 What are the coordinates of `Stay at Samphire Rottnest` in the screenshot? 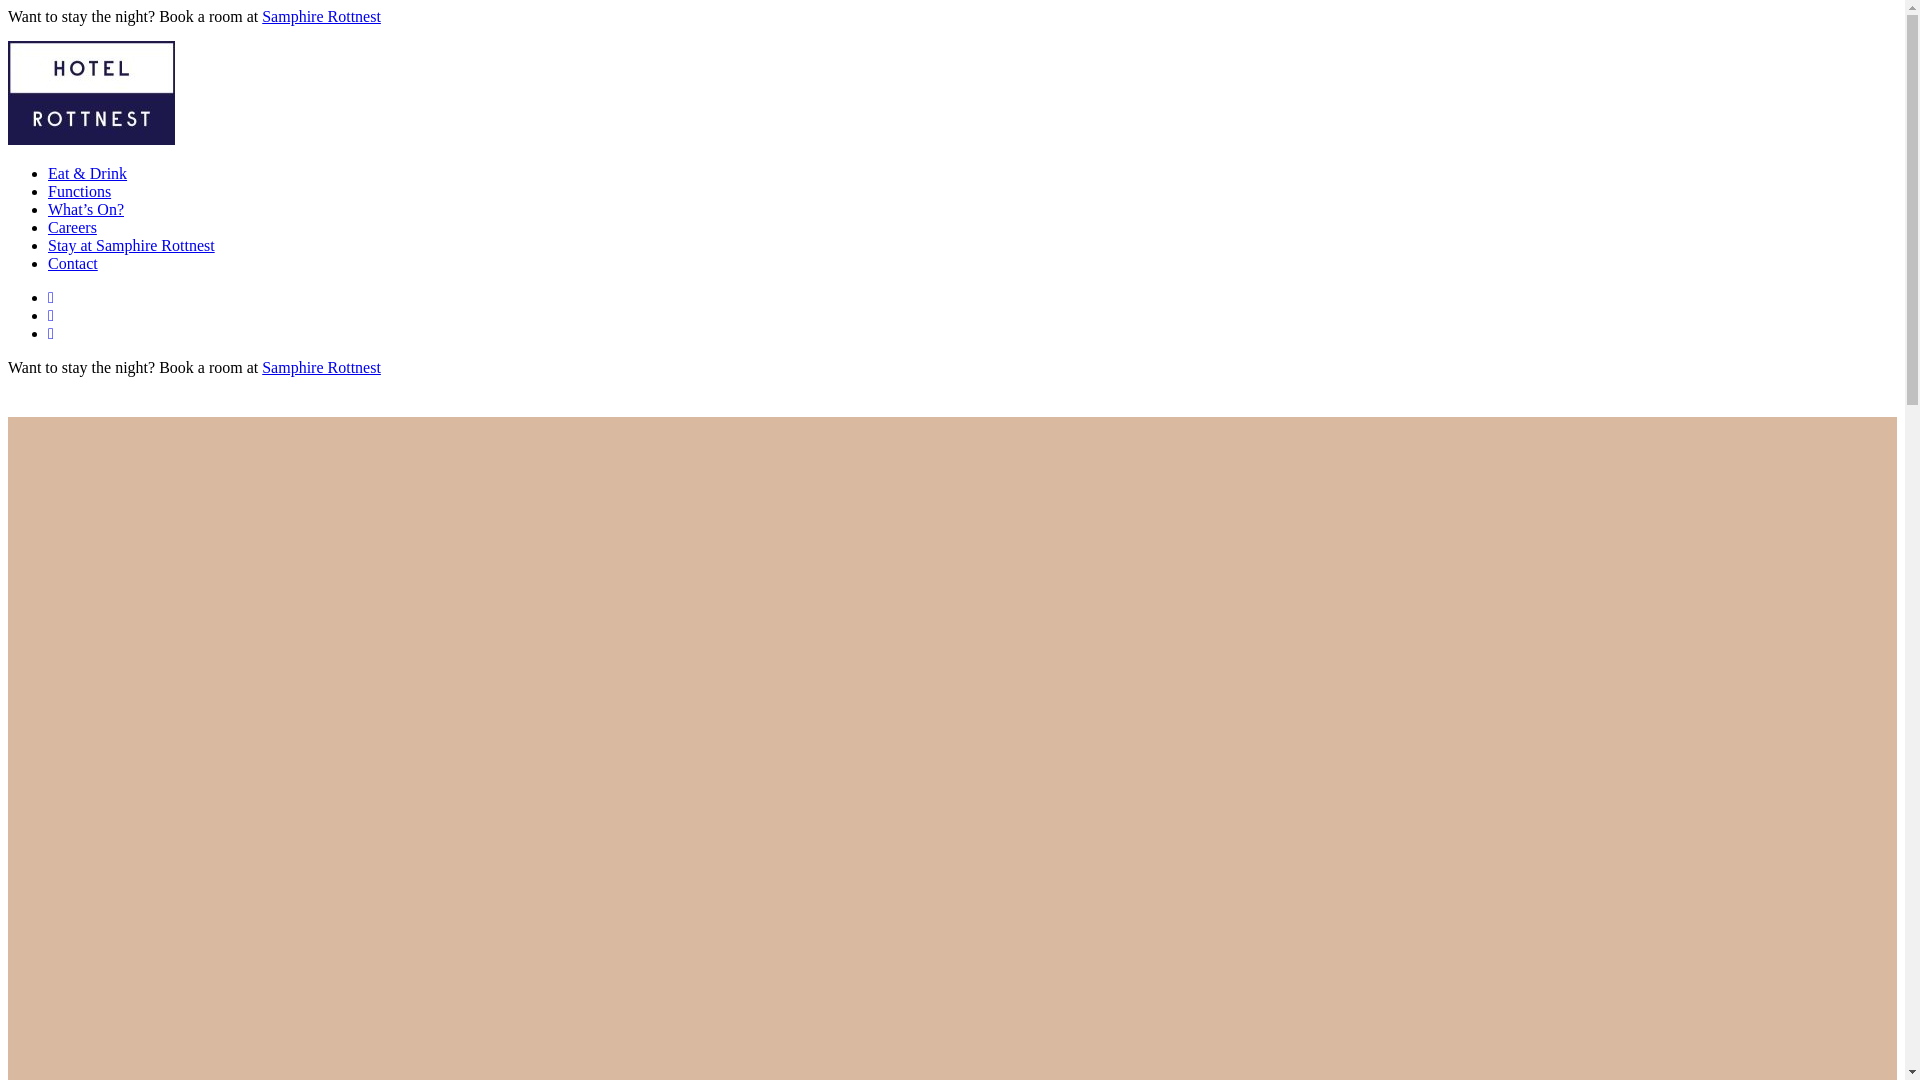 It's located at (132, 246).